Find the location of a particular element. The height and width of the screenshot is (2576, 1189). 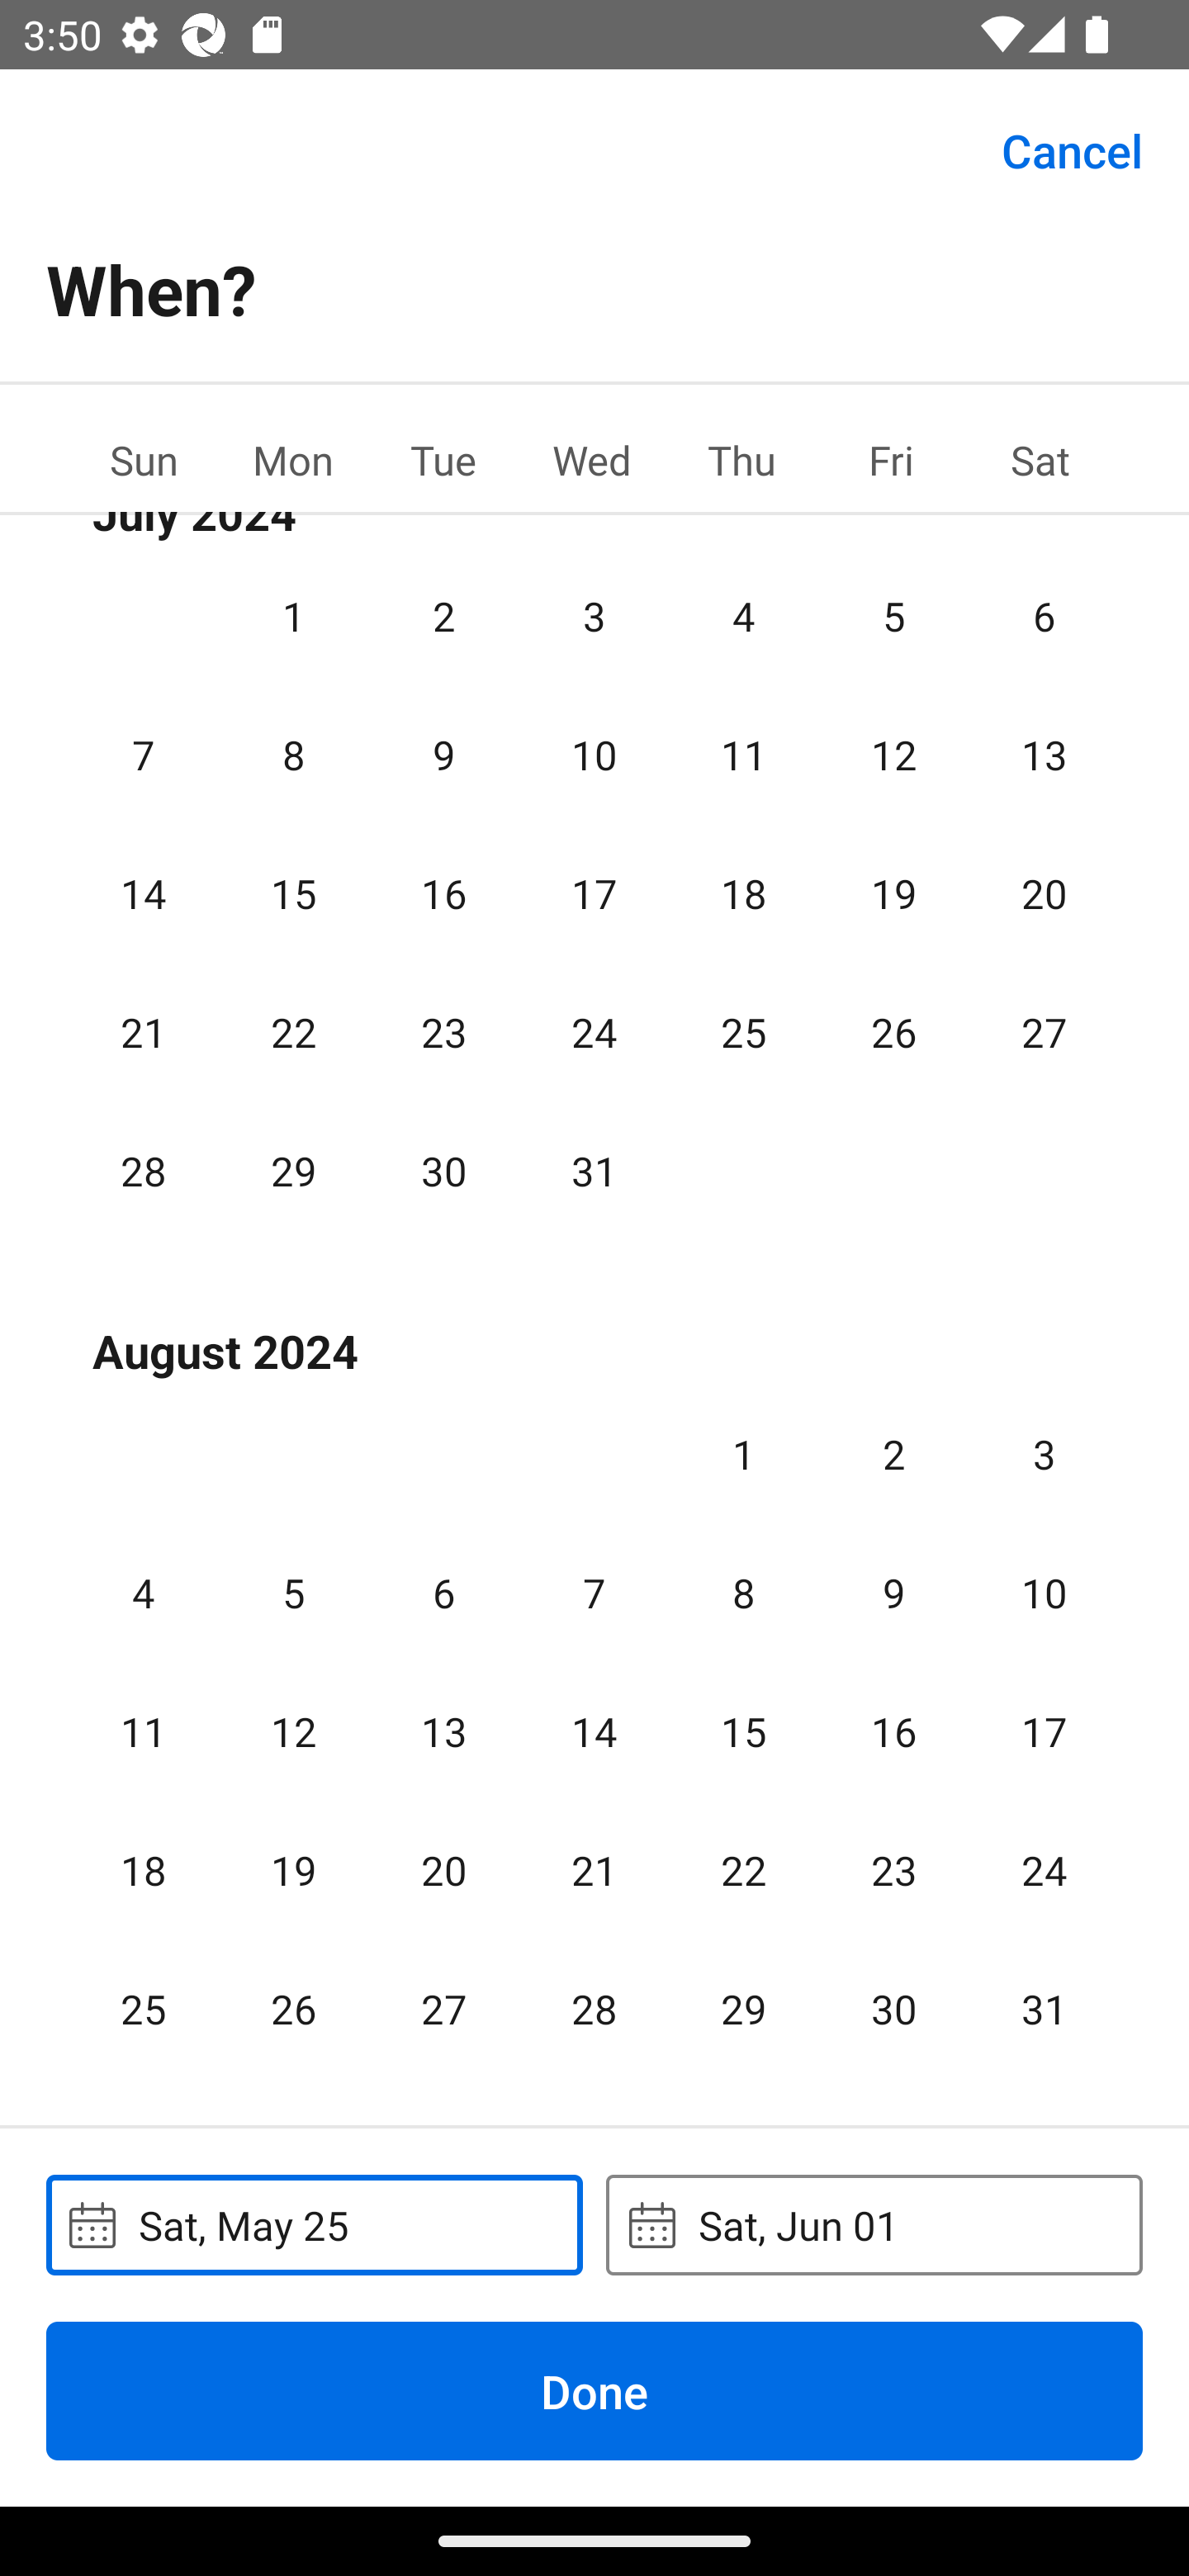

Done is located at coordinates (594, 2390).